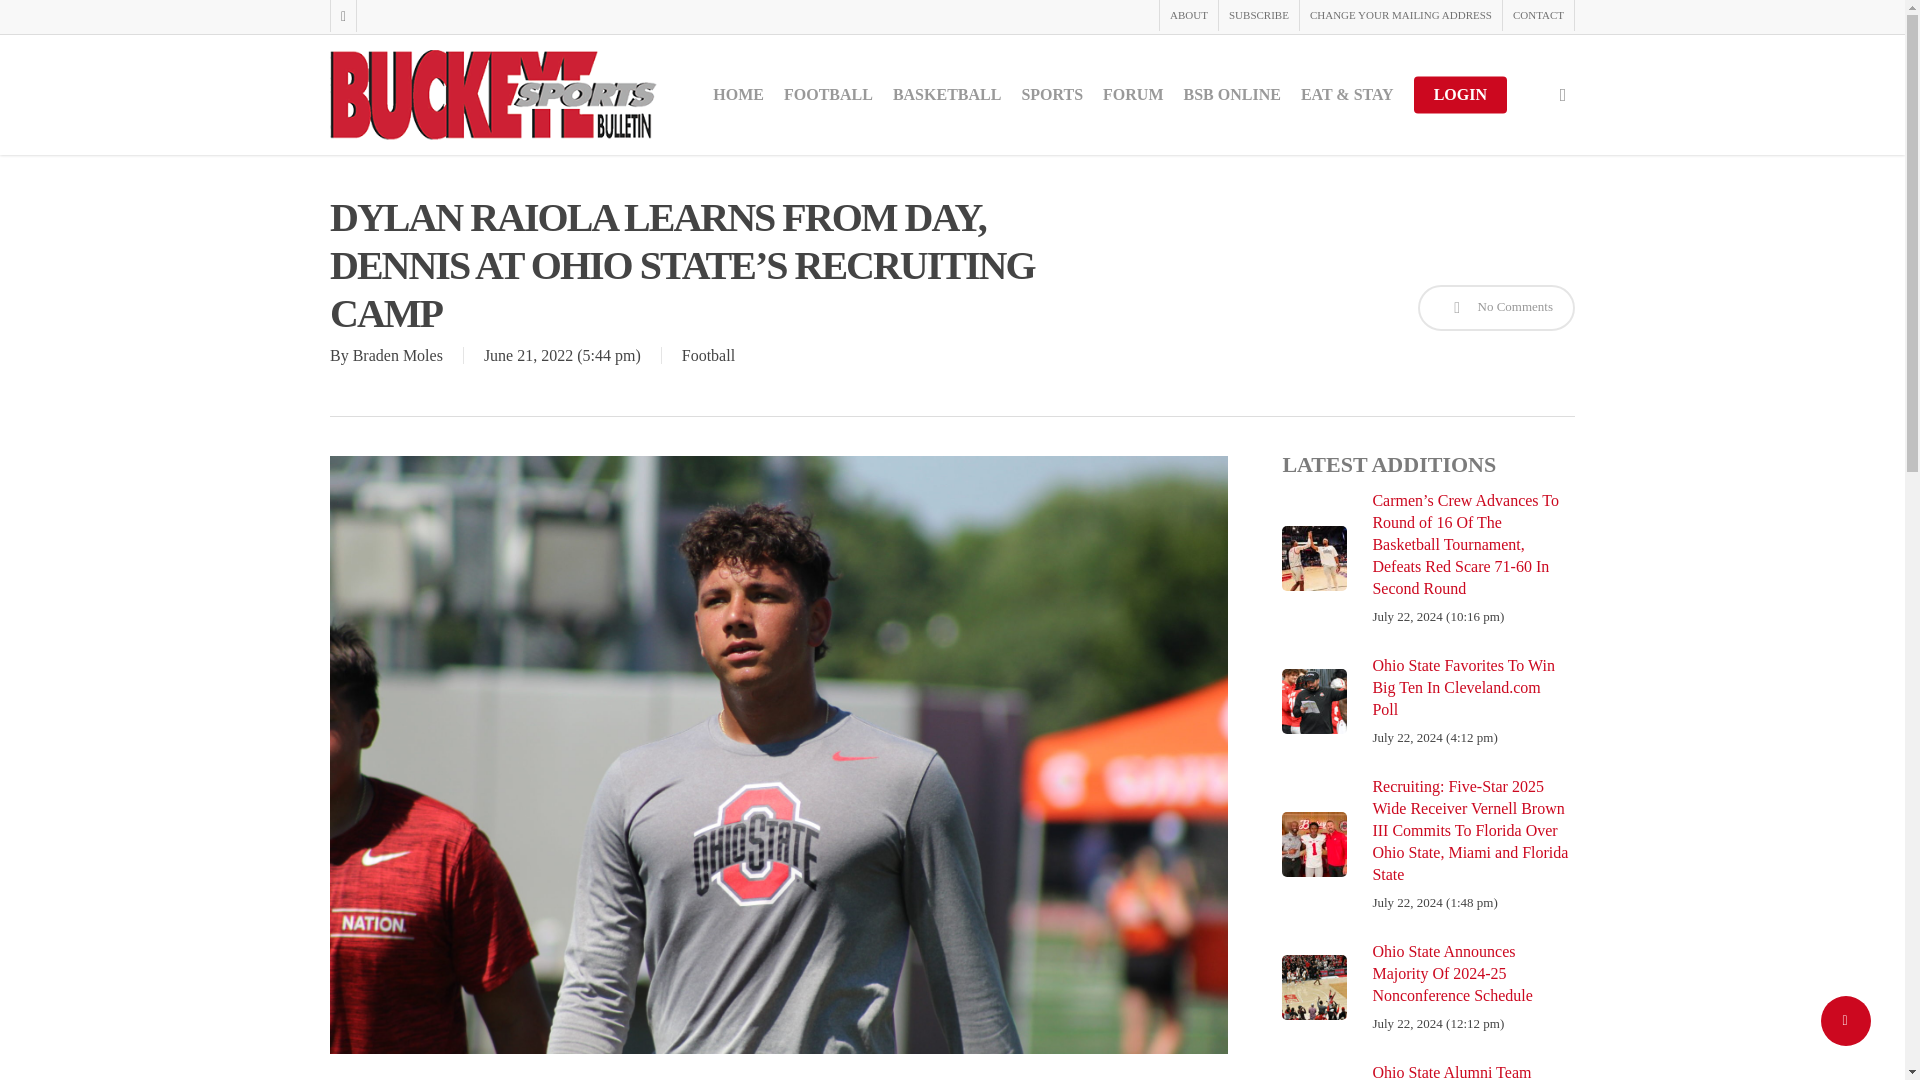 This screenshot has height=1080, width=1920. Describe the element at coordinates (1132, 94) in the screenshot. I see `FORUM` at that location.